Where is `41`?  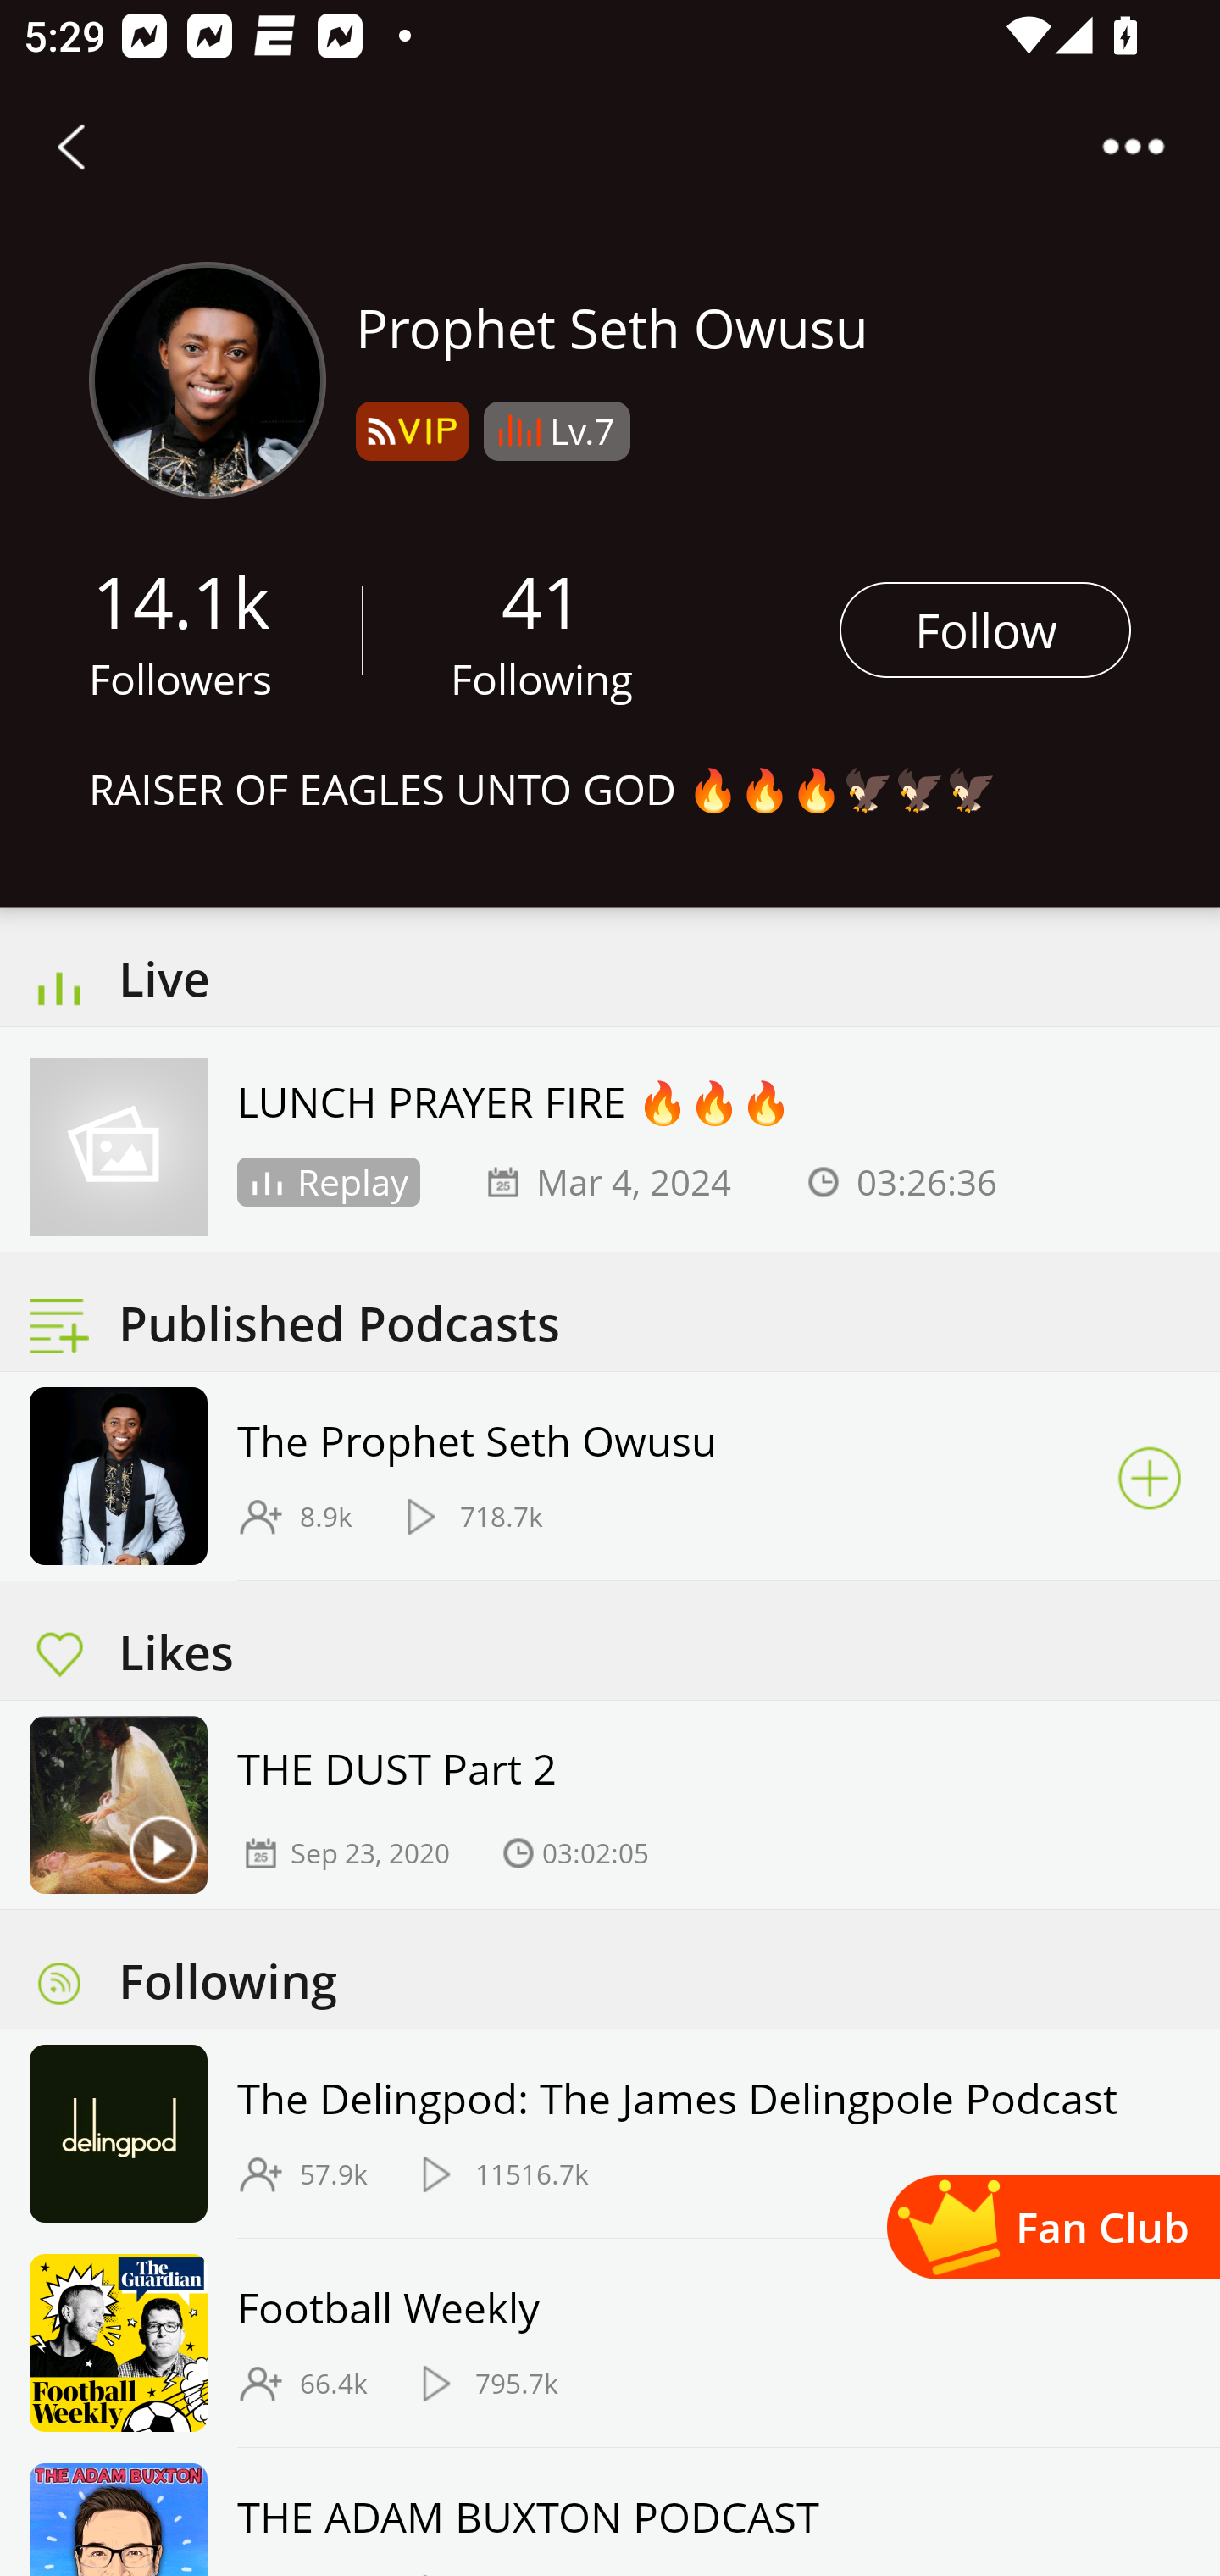 41 is located at coordinates (542, 600).